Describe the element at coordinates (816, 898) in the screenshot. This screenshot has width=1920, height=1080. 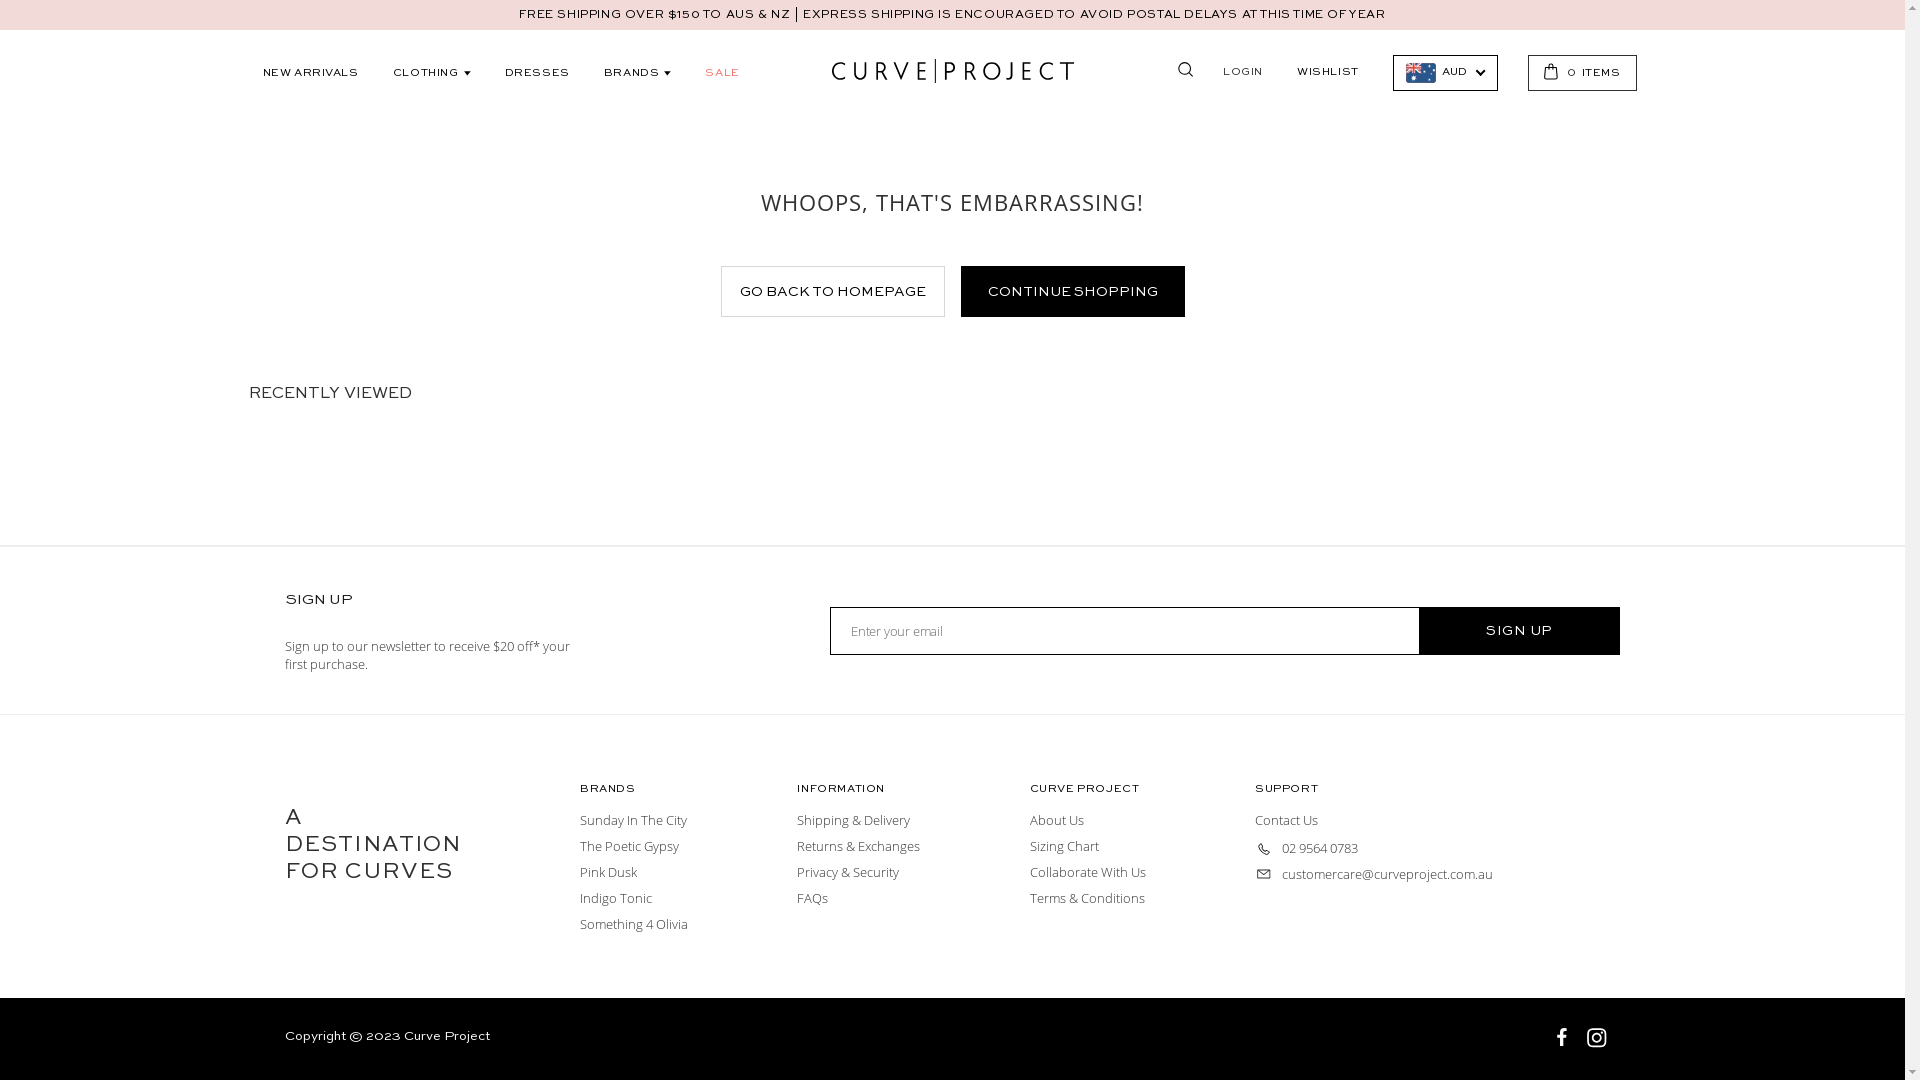
I see `FAQs` at that location.